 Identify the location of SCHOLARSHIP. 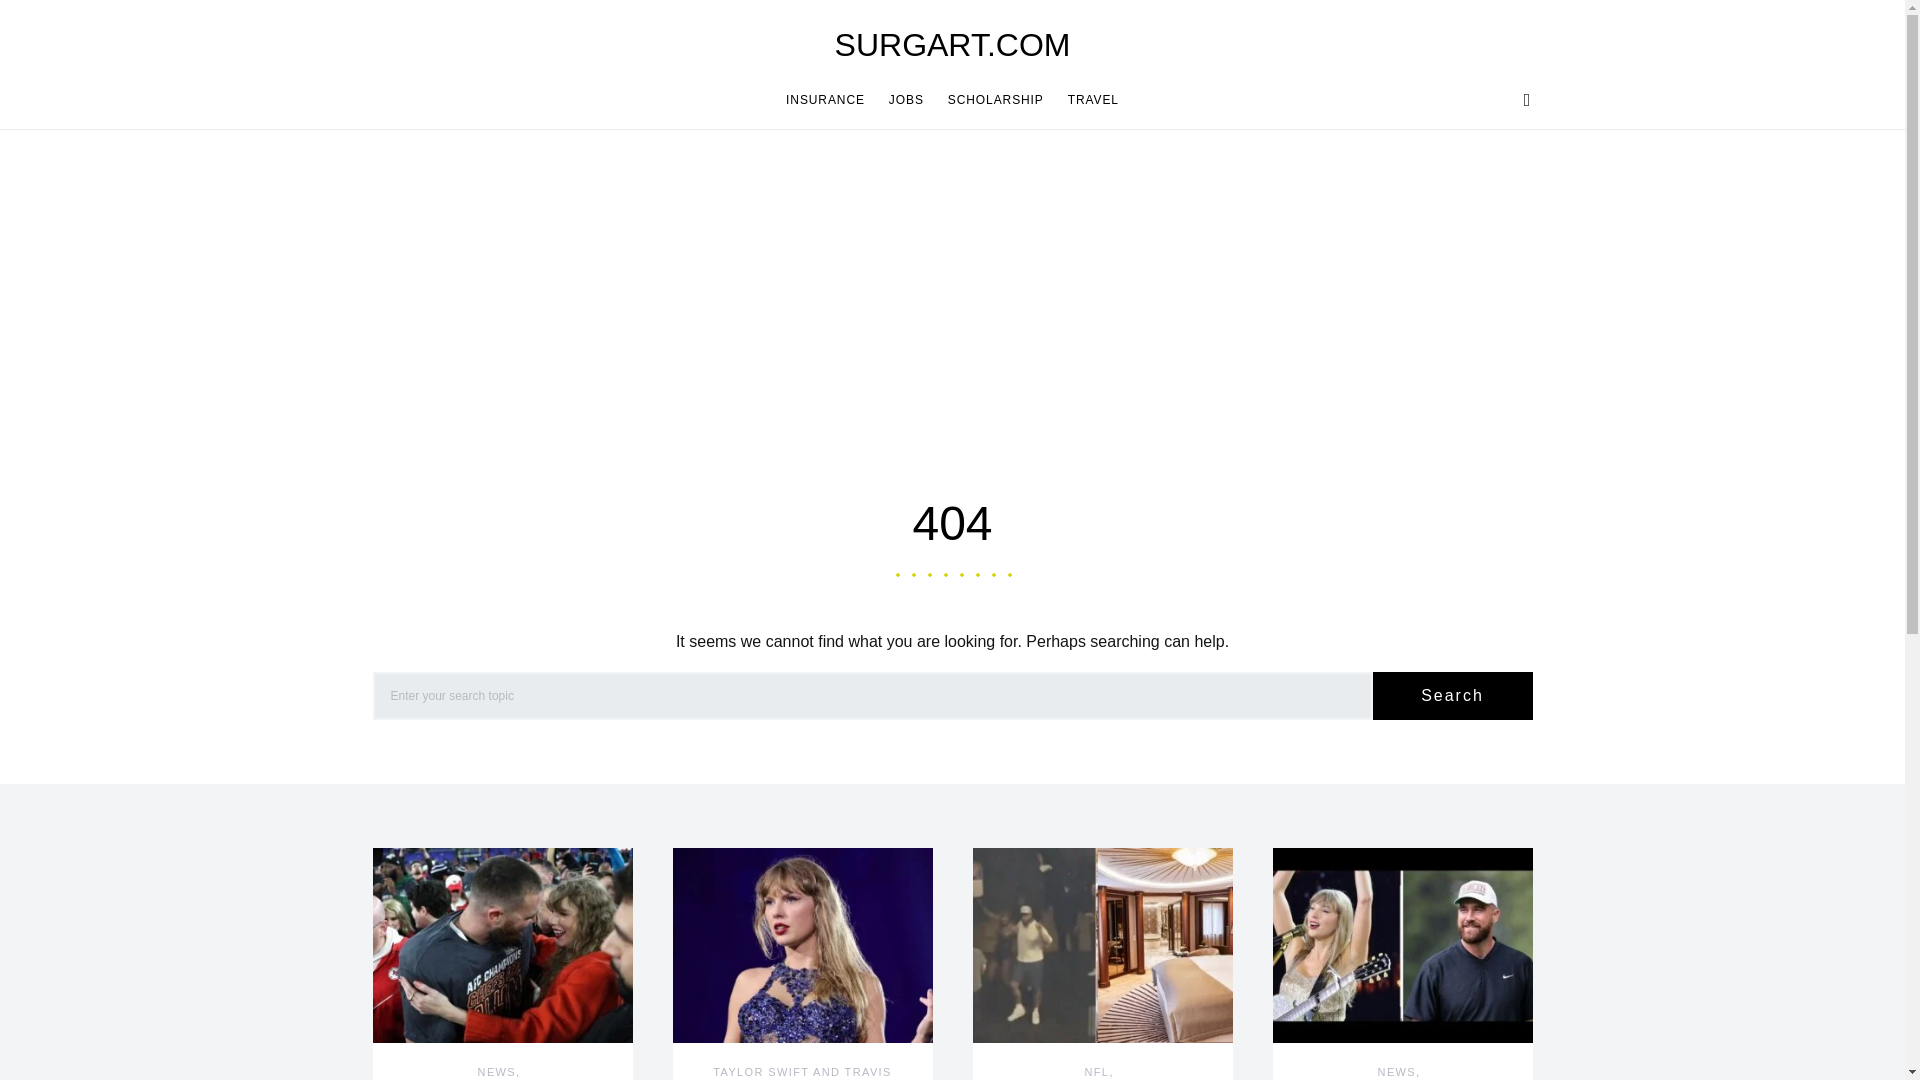
(996, 100).